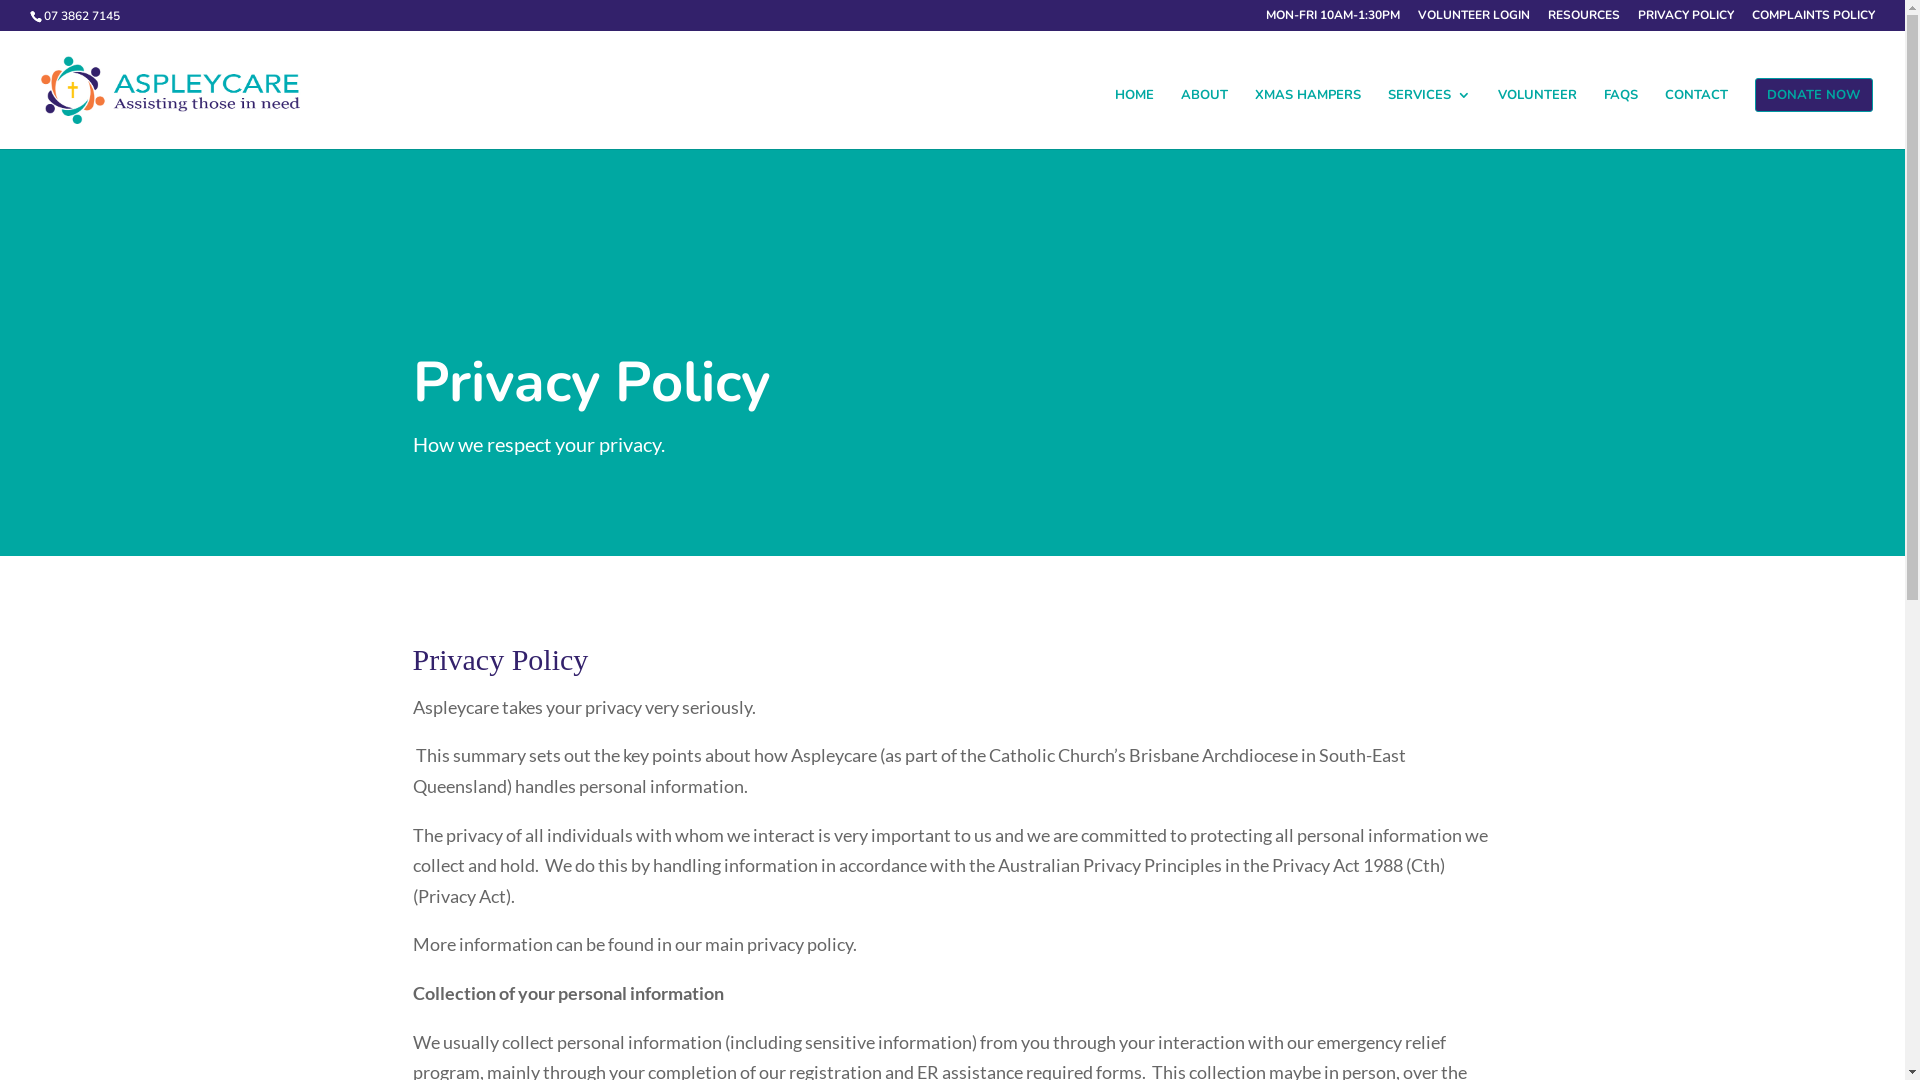 Image resolution: width=1920 pixels, height=1080 pixels. What do you see at coordinates (1538, 118) in the screenshot?
I see `VOLUNTEER` at bounding box center [1538, 118].